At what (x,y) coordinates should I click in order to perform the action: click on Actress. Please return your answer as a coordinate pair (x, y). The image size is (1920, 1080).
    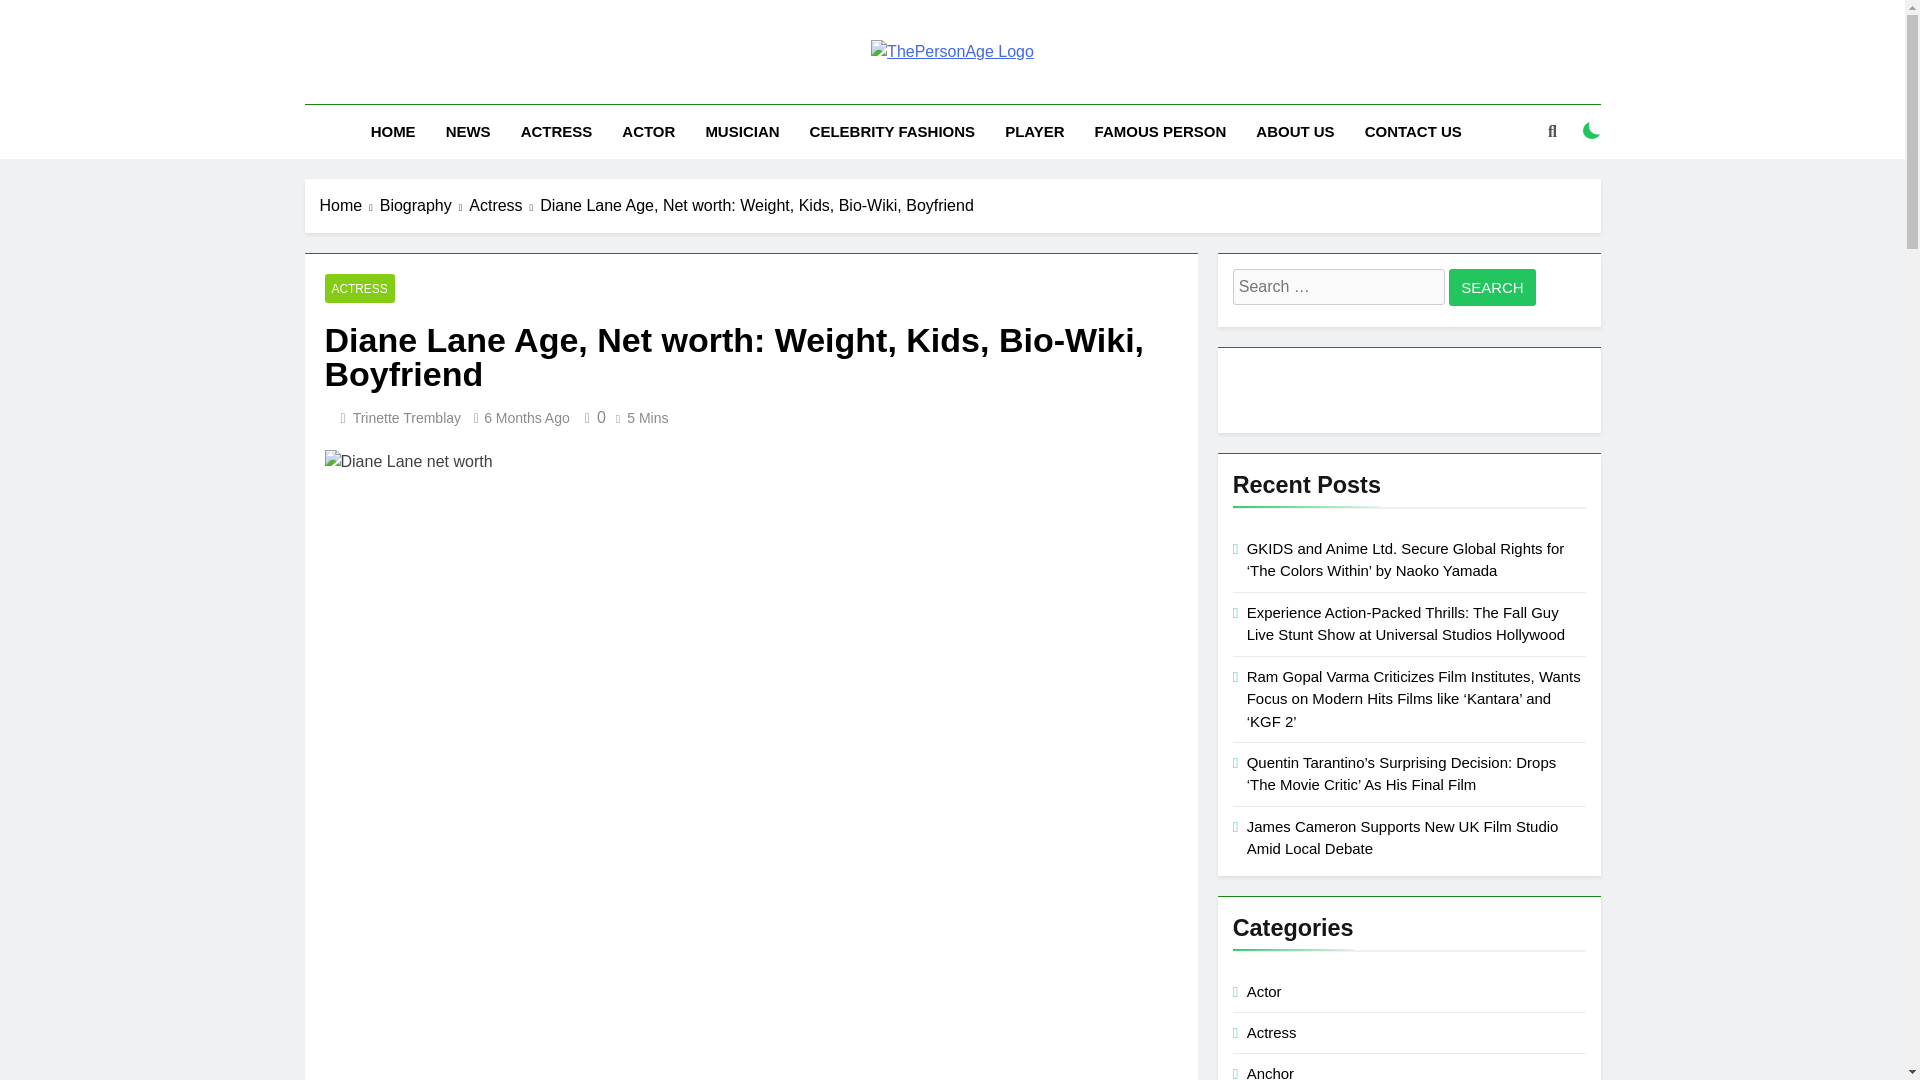
    Looking at the image, I should click on (504, 206).